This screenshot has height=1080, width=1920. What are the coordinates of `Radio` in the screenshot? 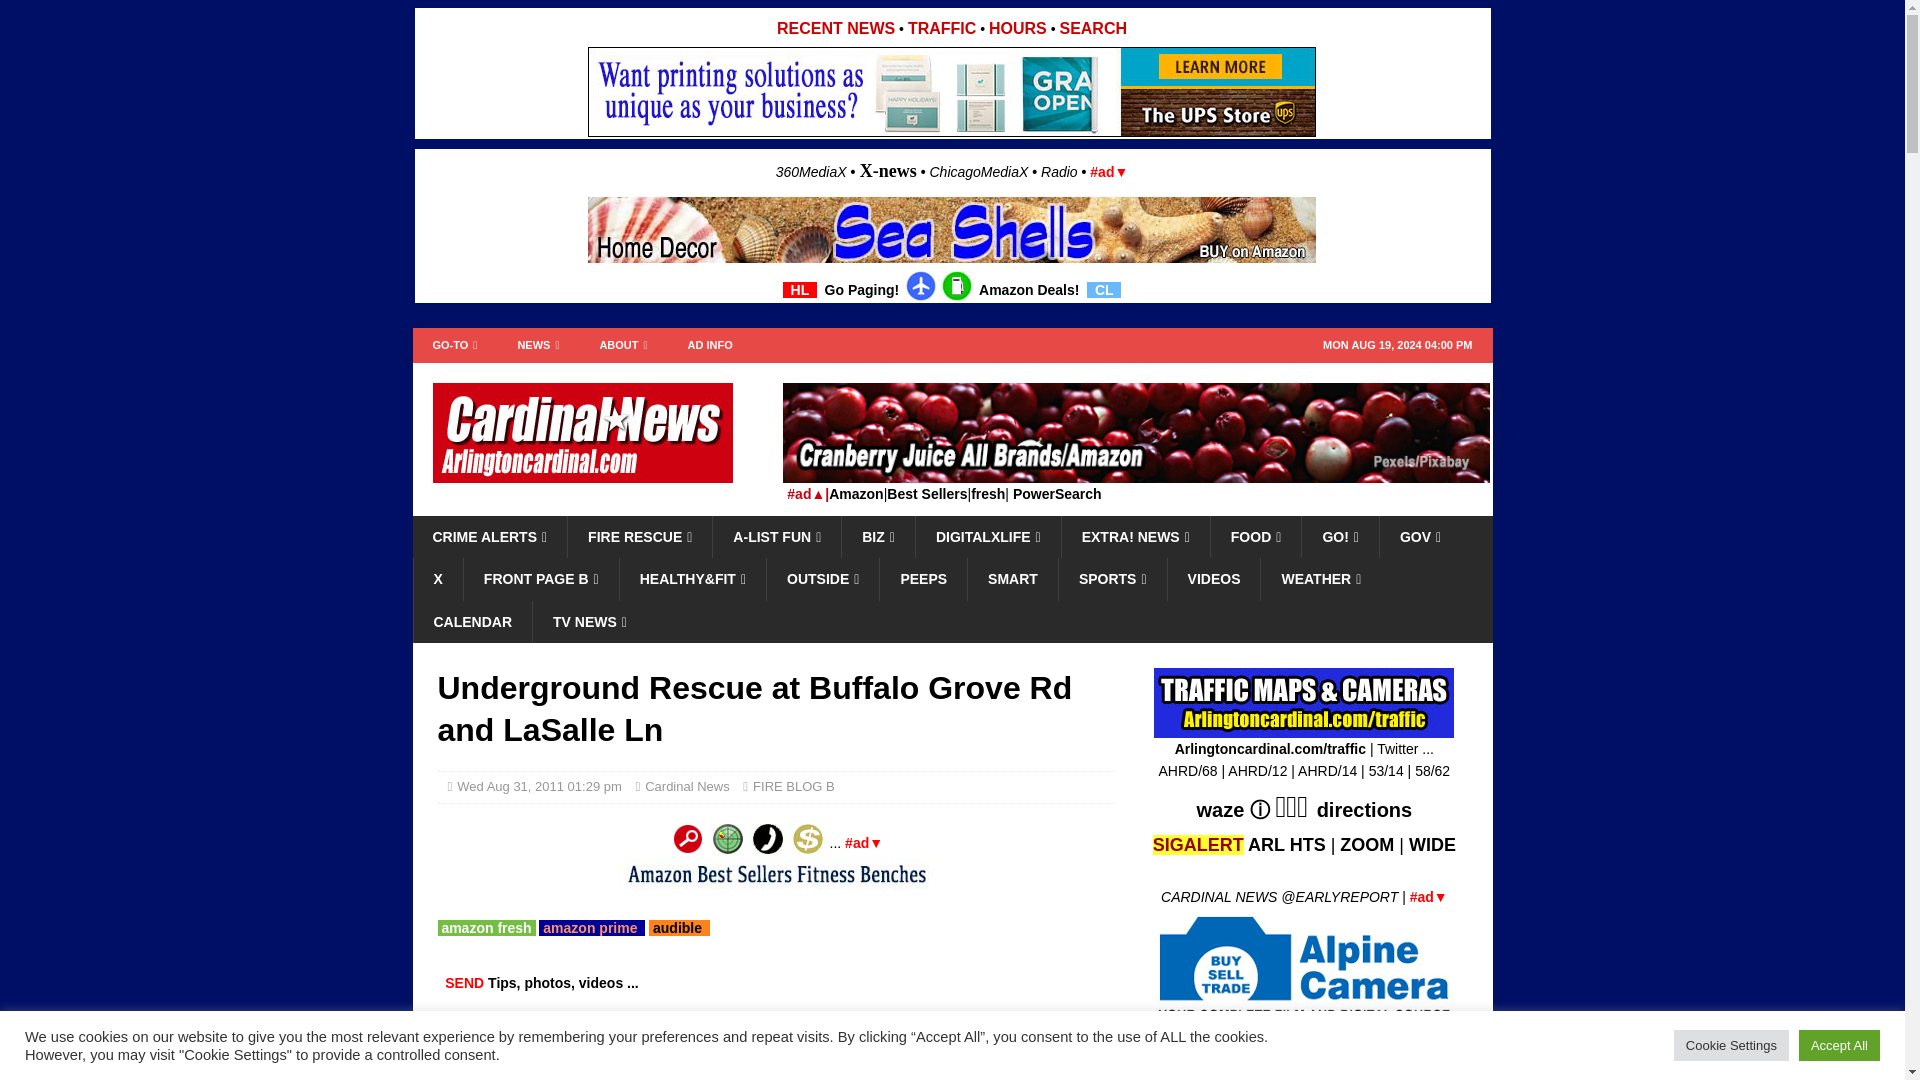 It's located at (1058, 172).